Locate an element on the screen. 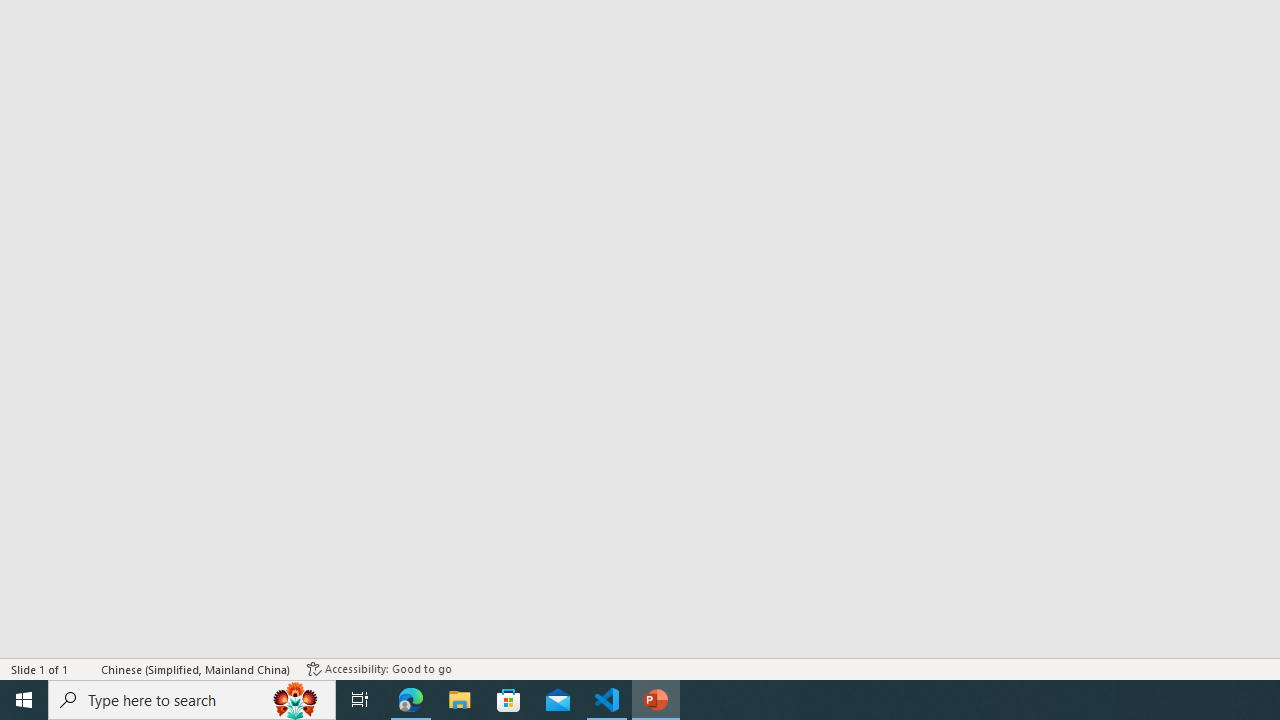 Image resolution: width=1280 pixels, height=720 pixels. Accessibility Checker Accessibility: Good to go is located at coordinates (379, 668).